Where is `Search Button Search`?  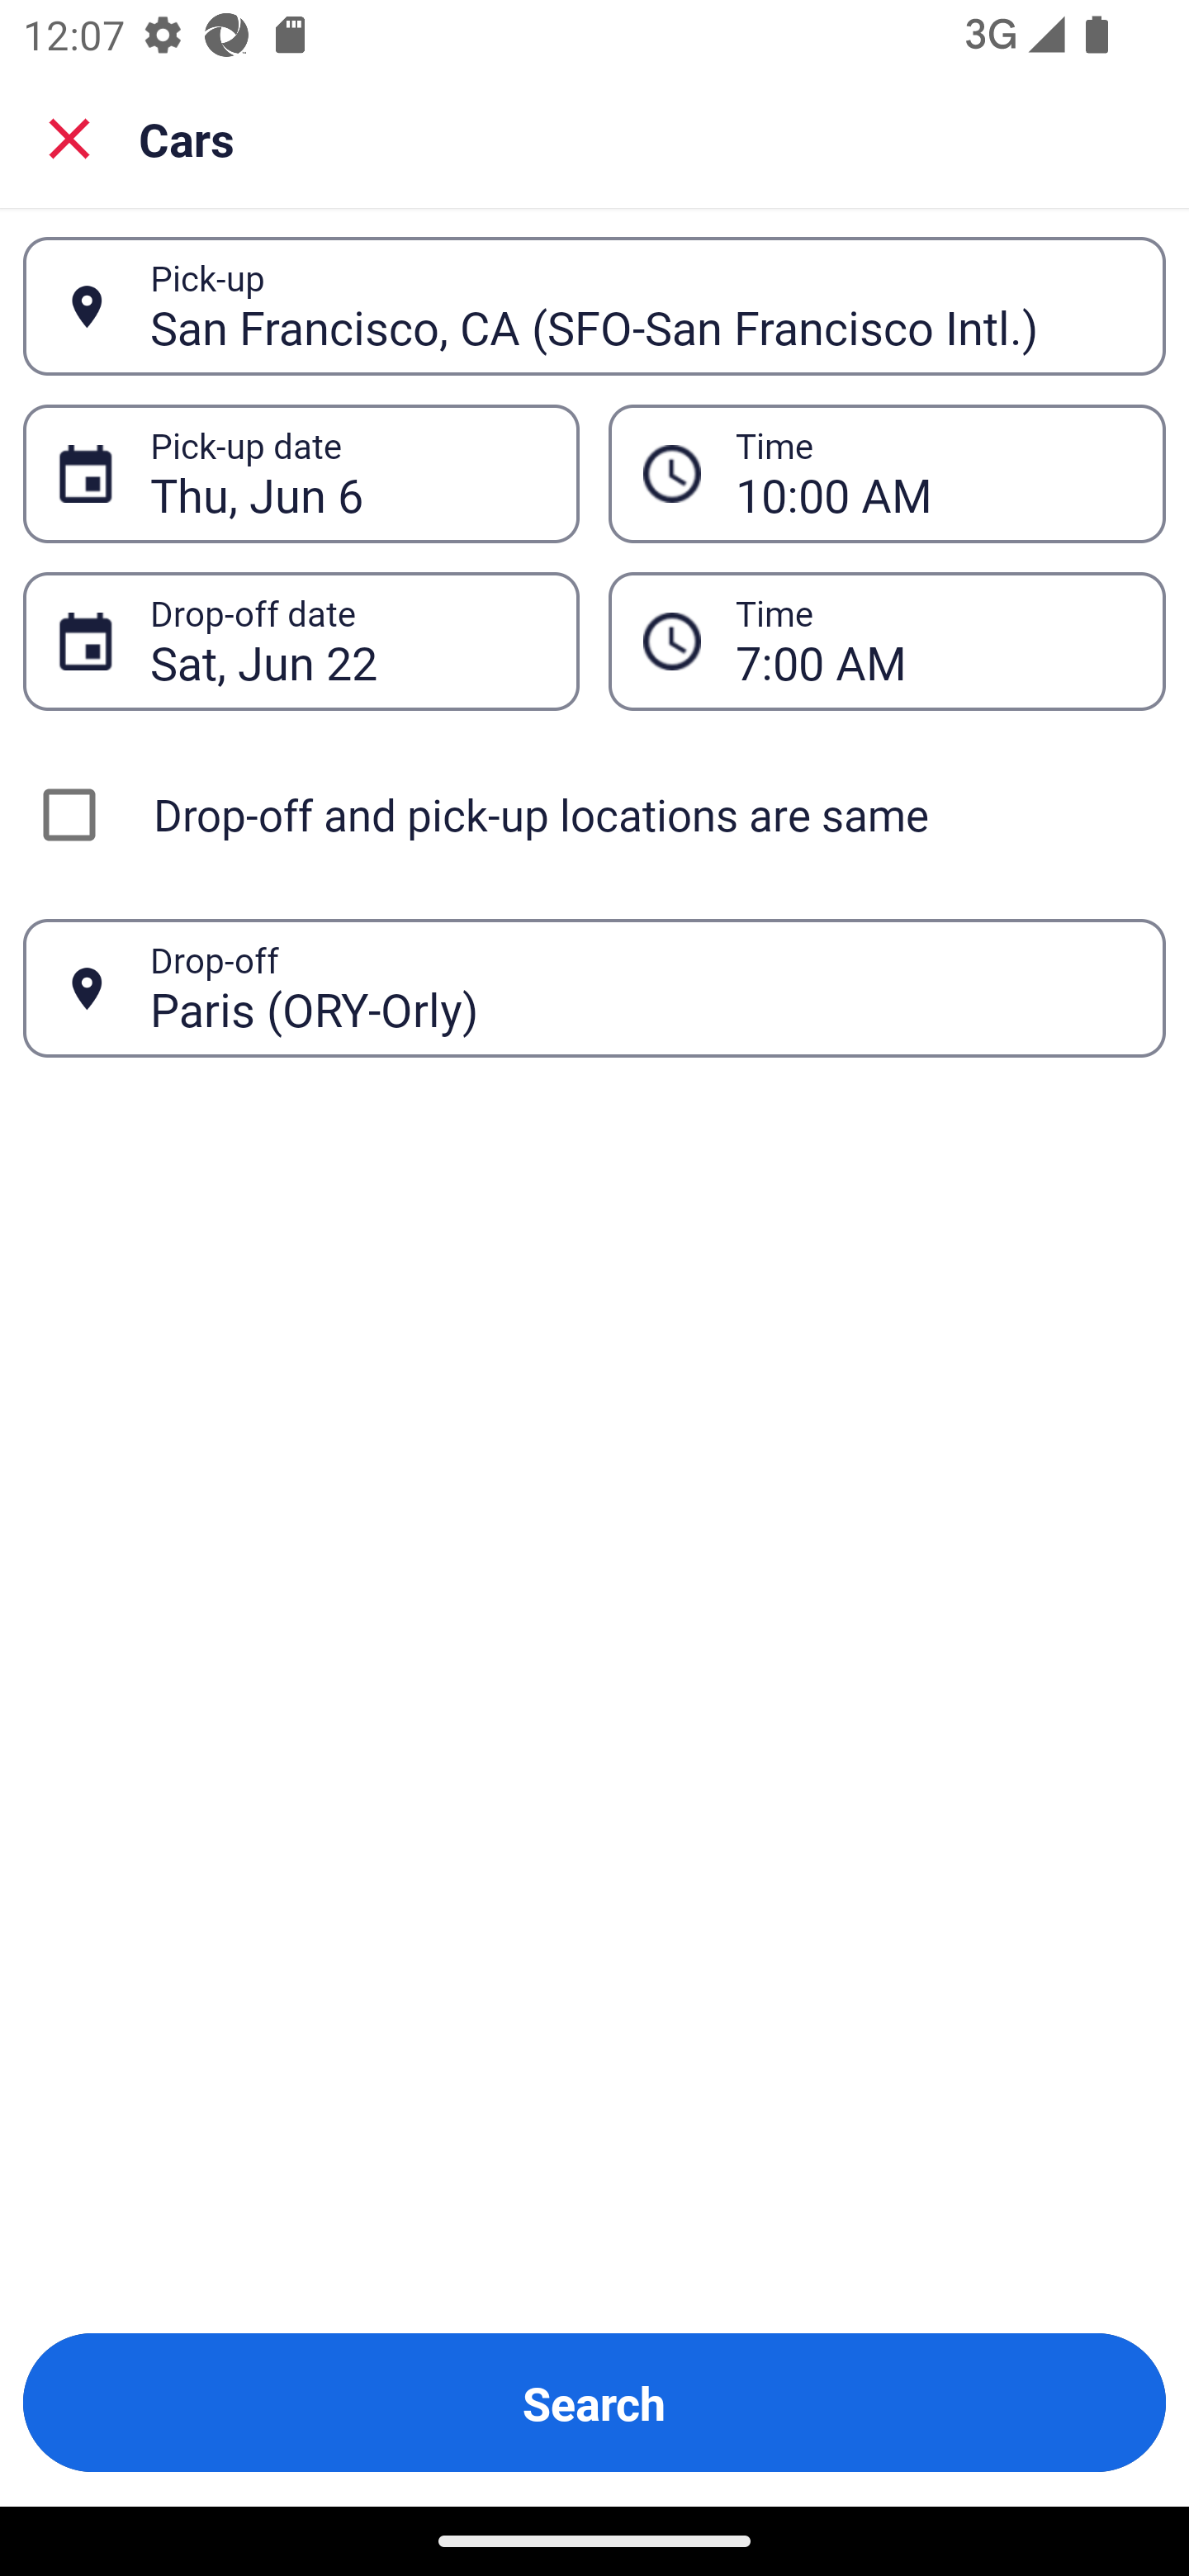 Search Button Search is located at coordinates (594, 2403).